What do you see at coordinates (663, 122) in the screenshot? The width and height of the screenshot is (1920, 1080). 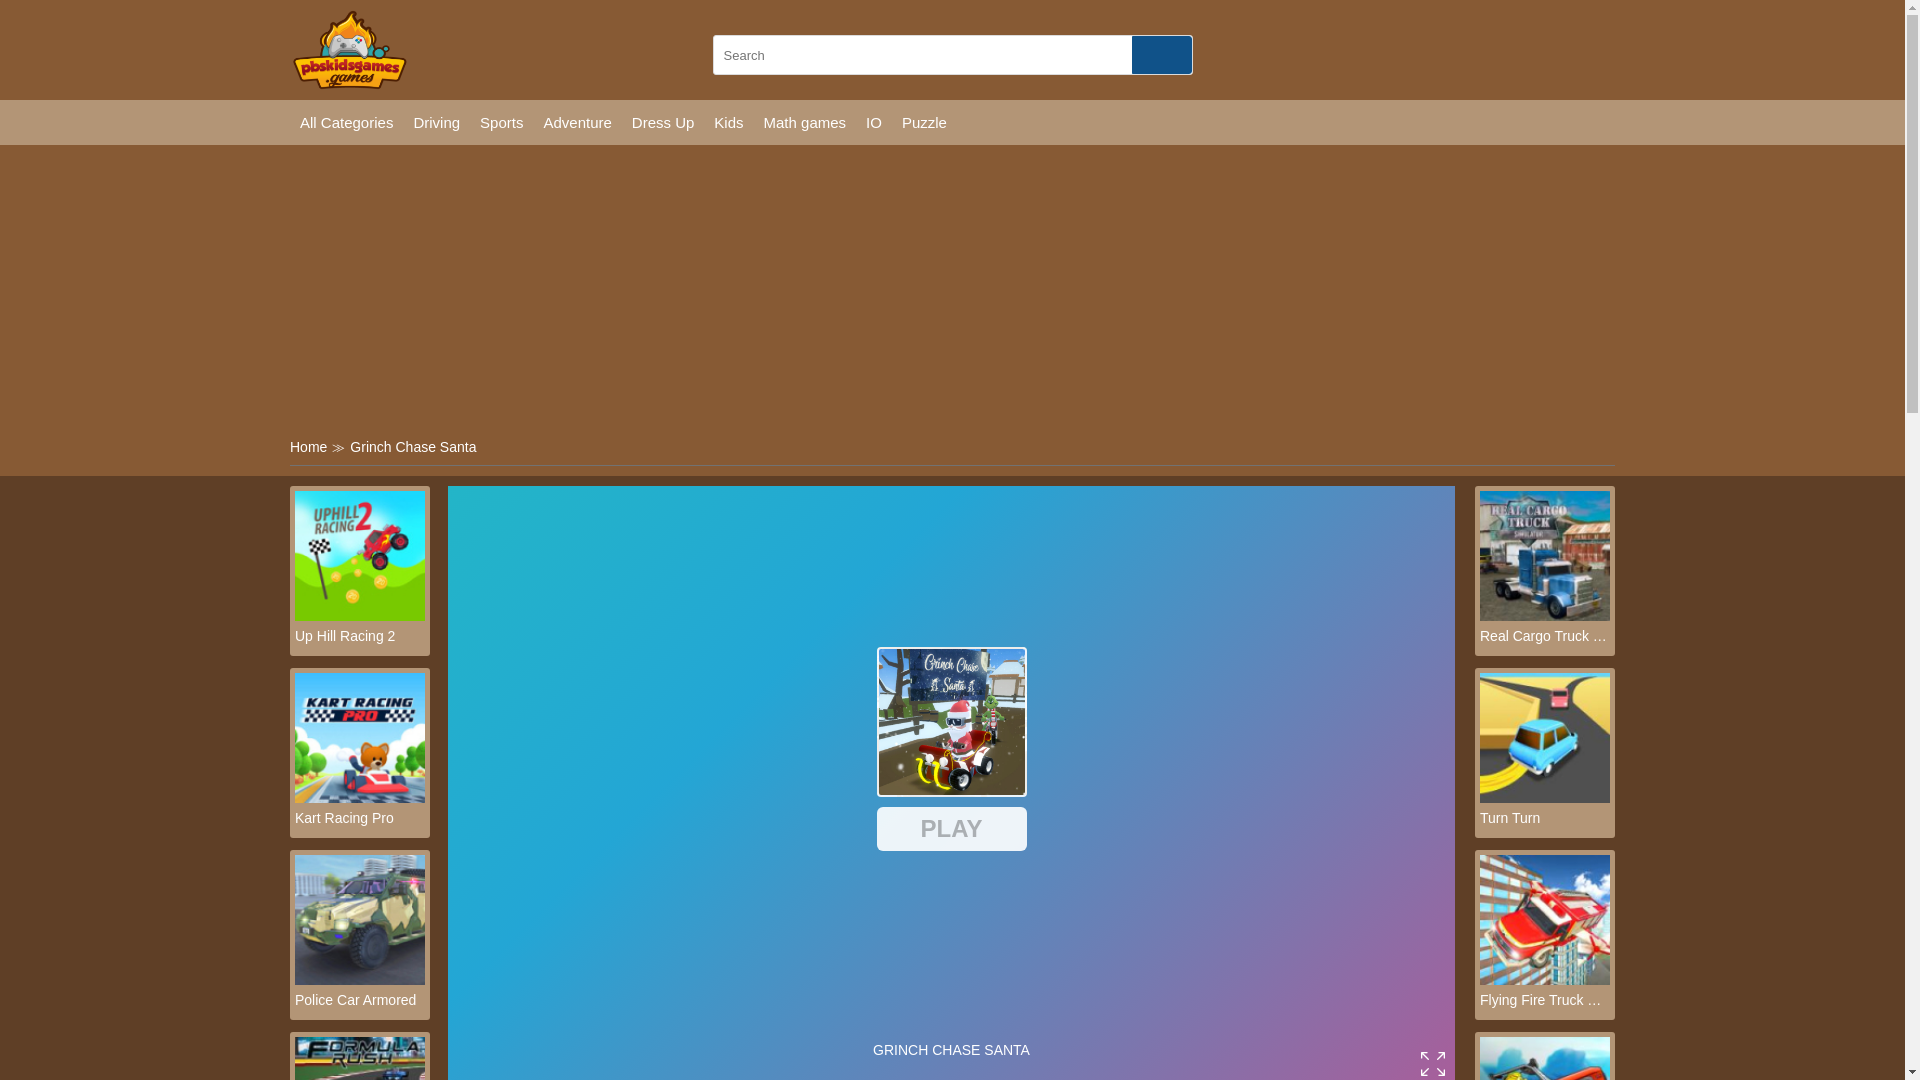 I see `Dress Up` at bounding box center [663, 122].